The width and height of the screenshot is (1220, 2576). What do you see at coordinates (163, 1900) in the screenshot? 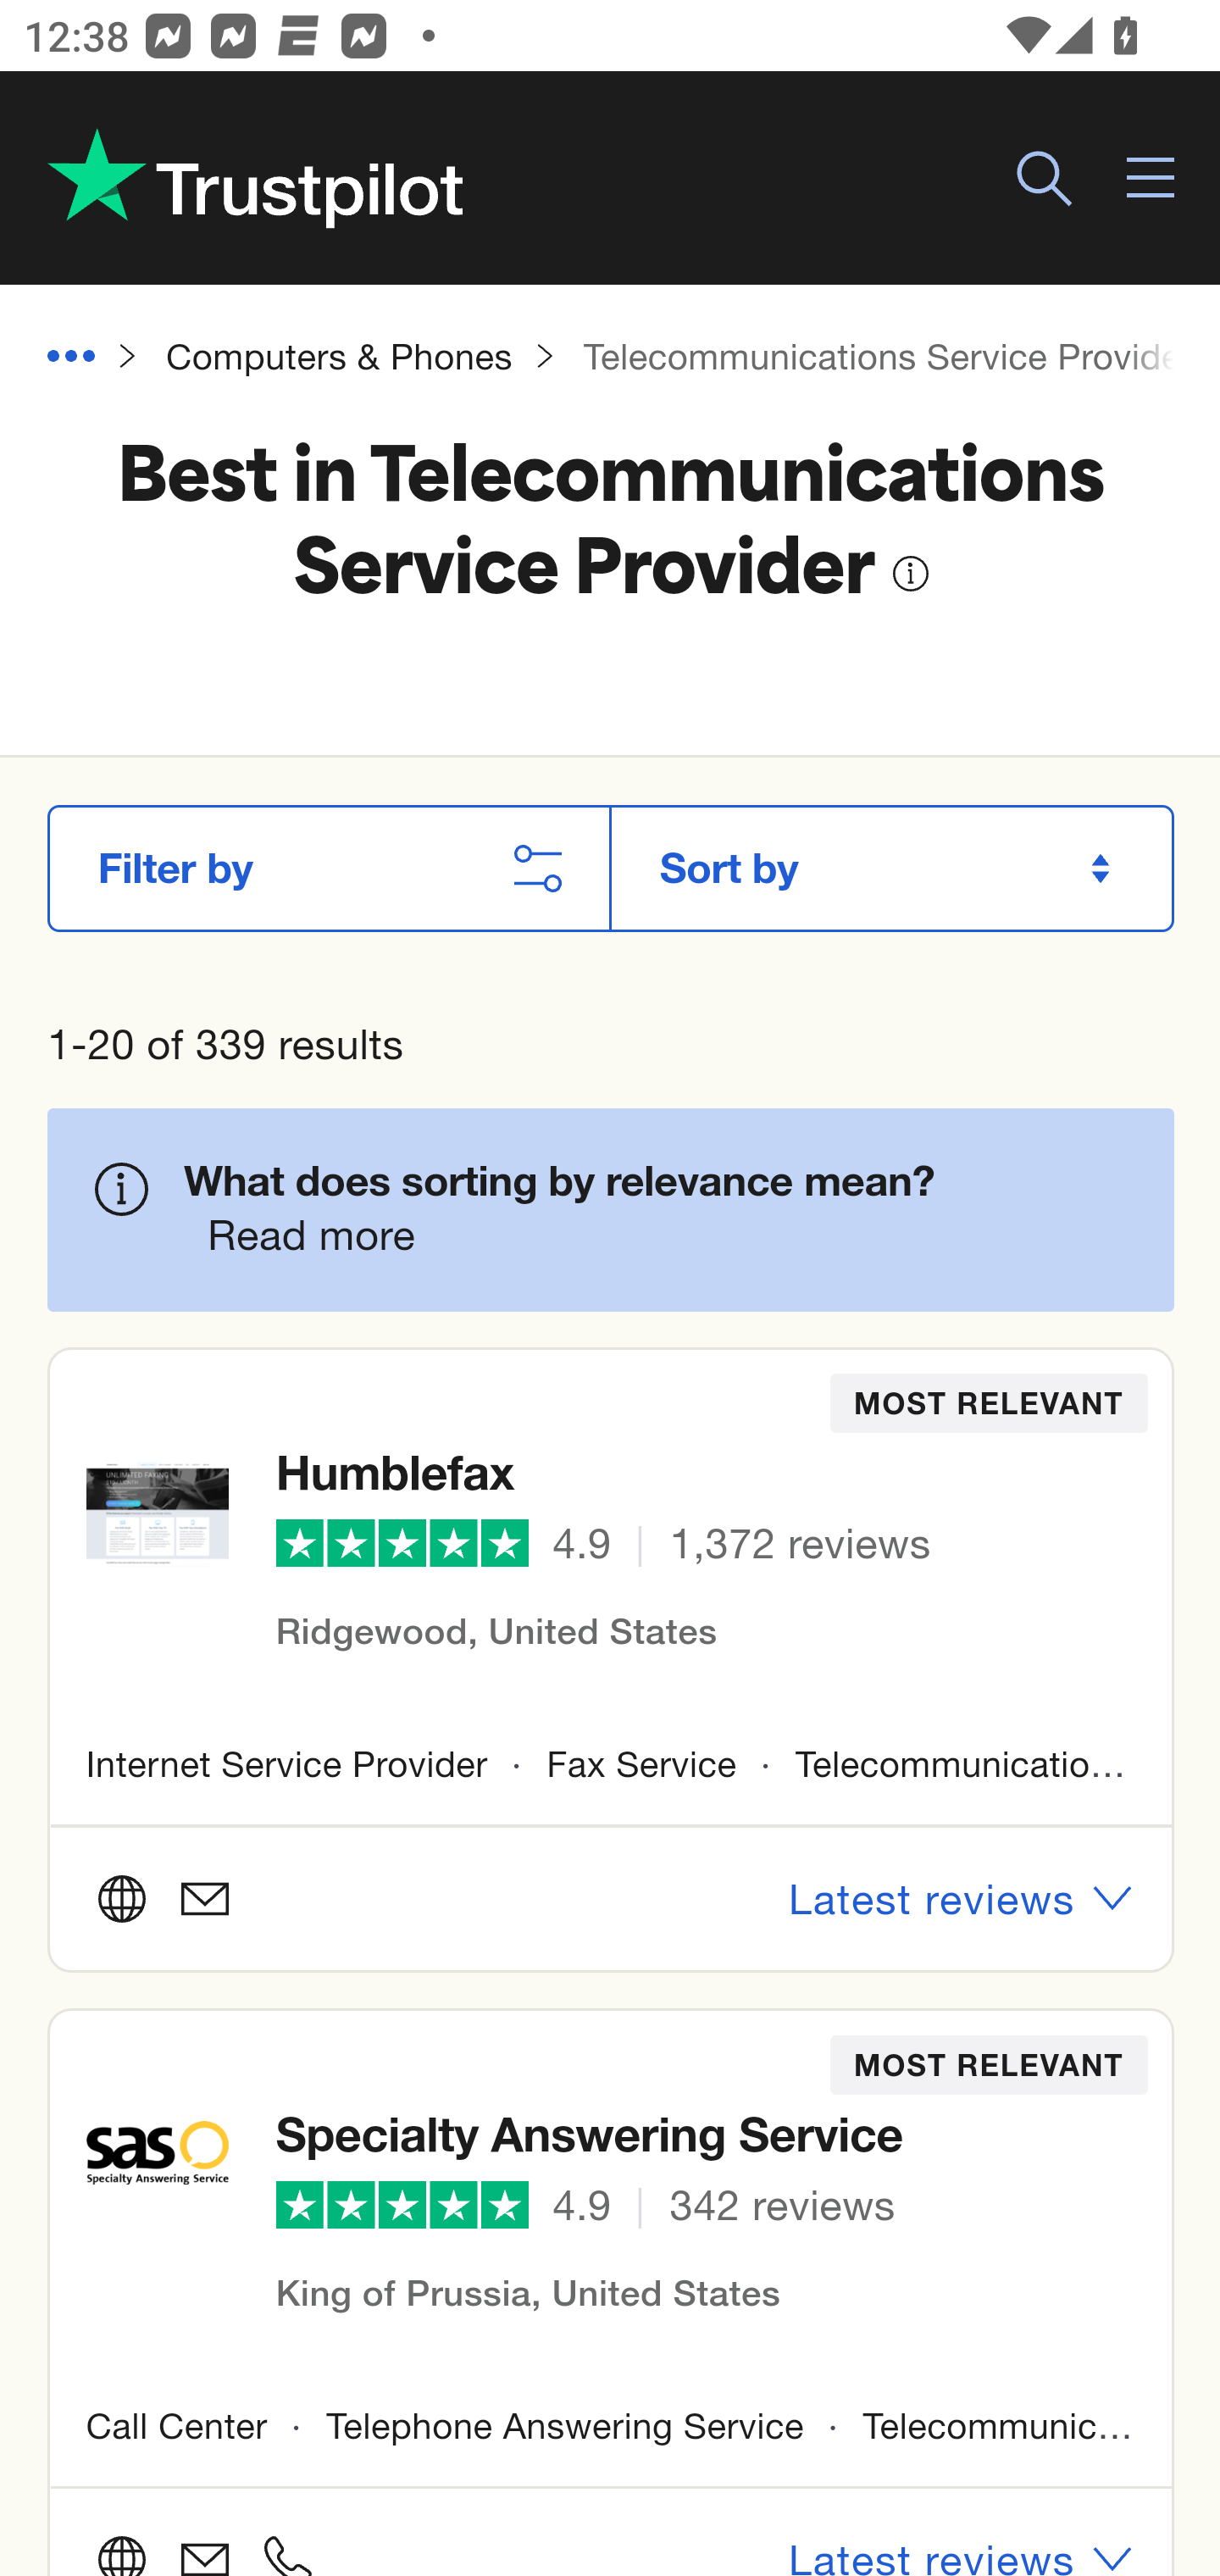
I see `Contact` at bounding box center [163, 1900].